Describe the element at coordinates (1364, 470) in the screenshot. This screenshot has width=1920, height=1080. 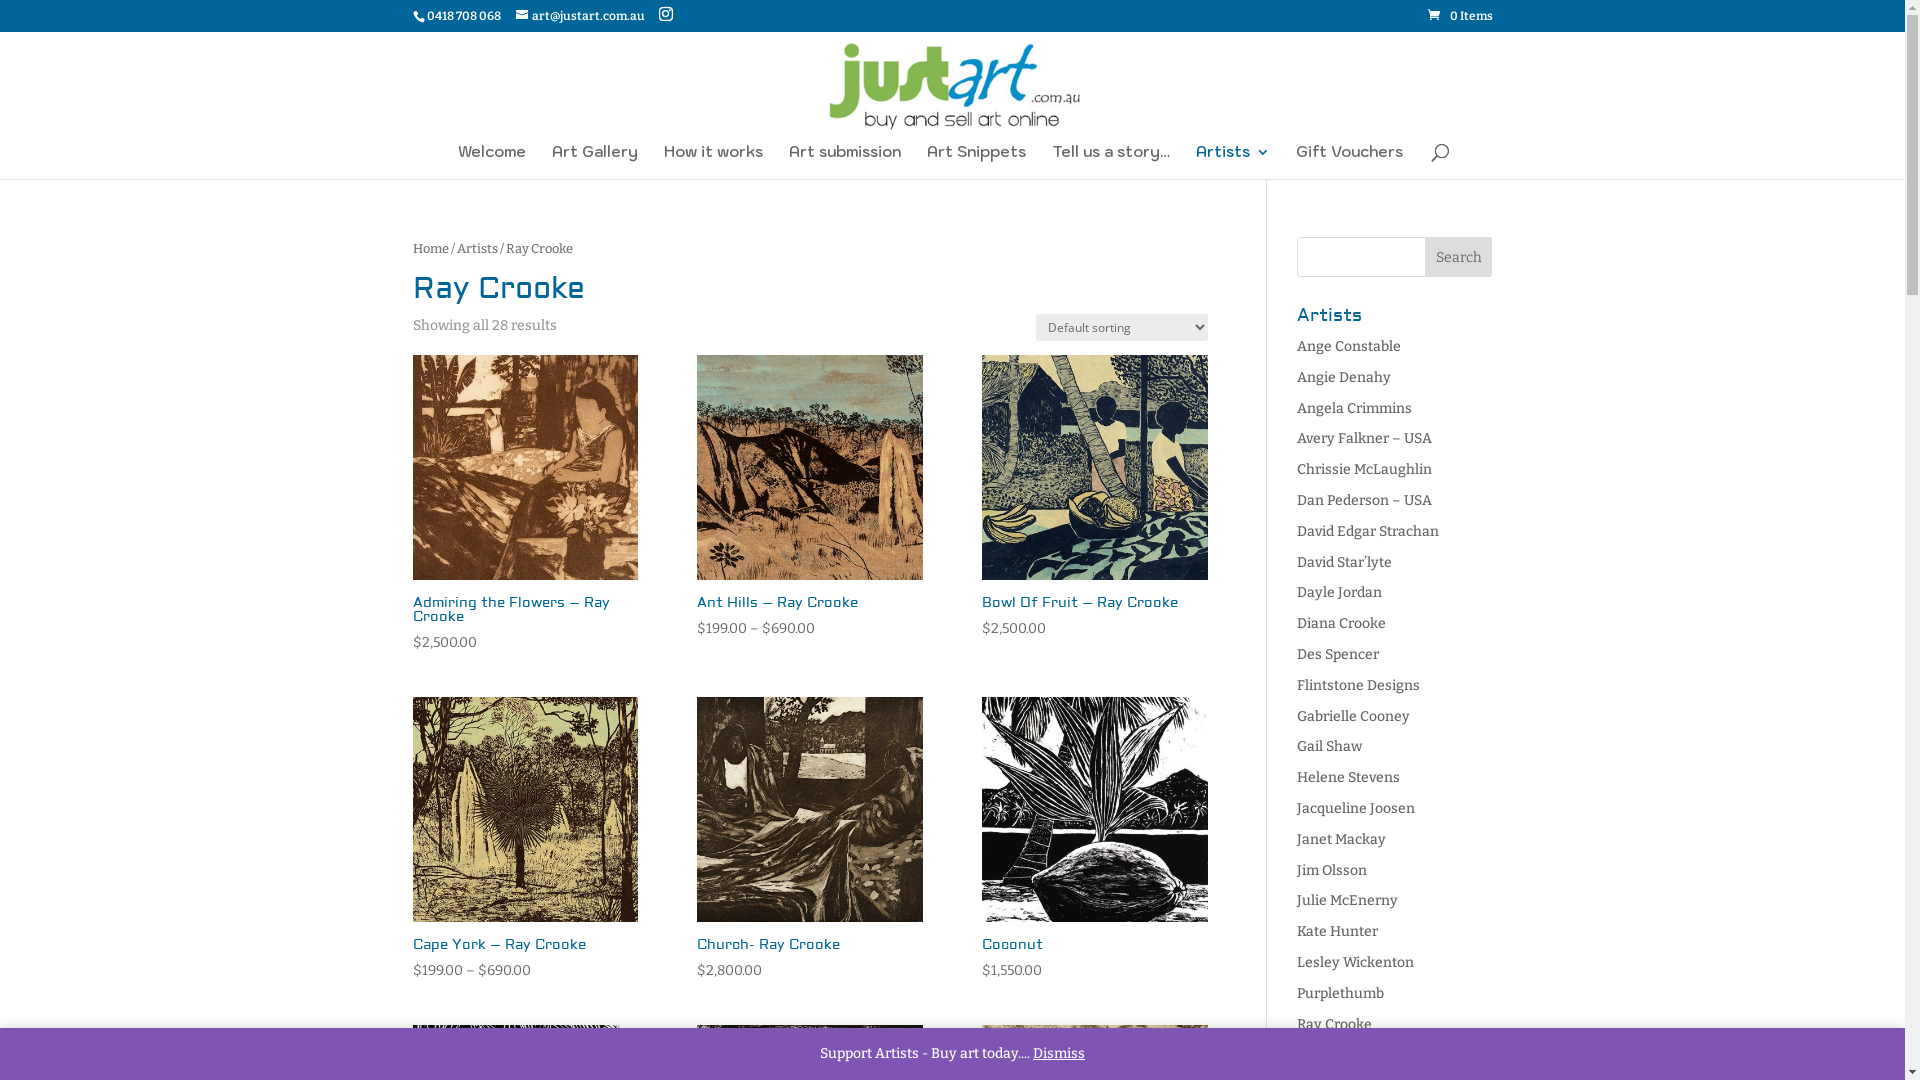
I see `Chrissie McLaughlin` at that location.